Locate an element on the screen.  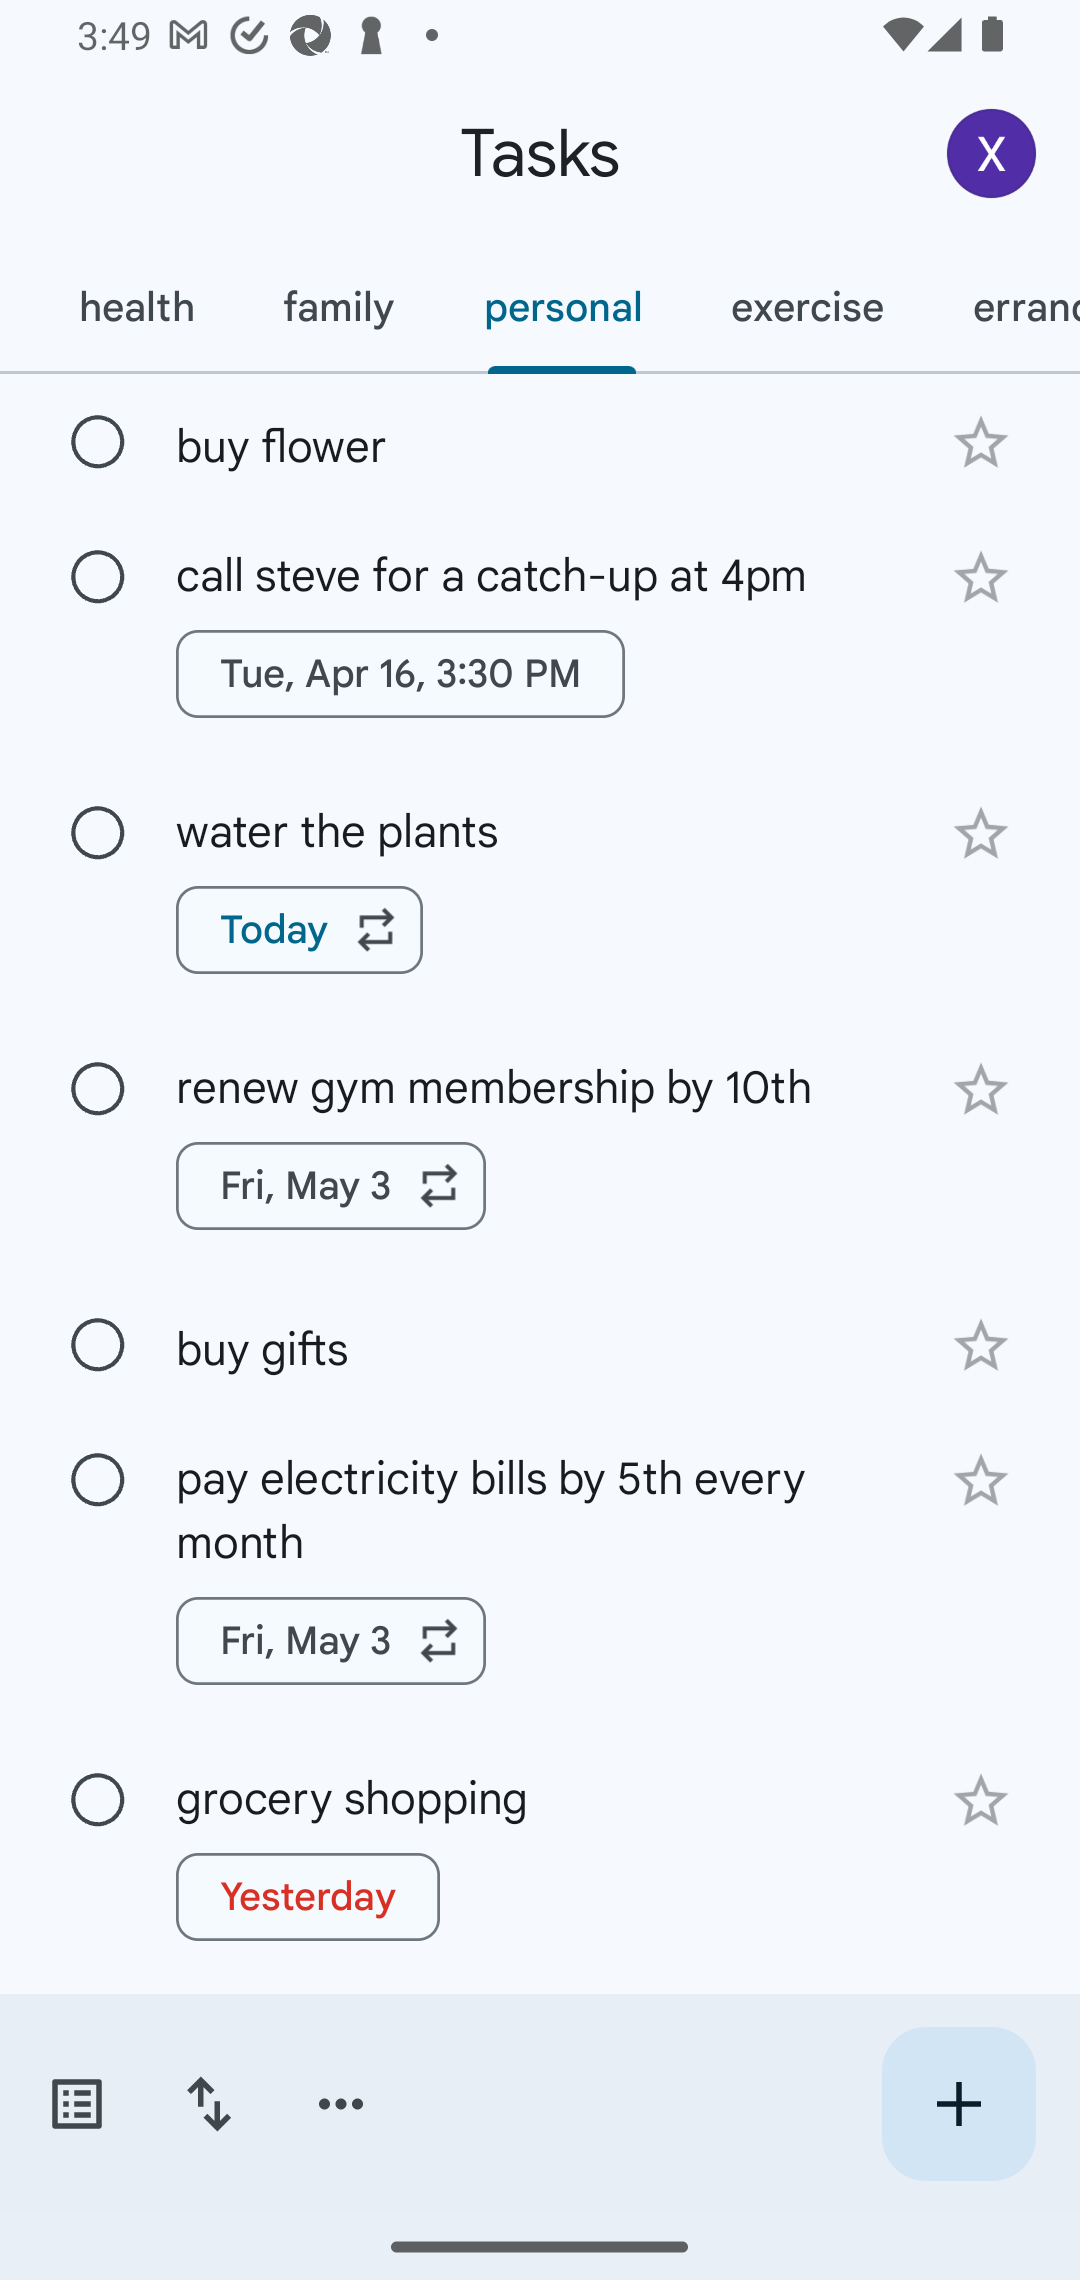
Add star is located at coordinates (980, 1482).